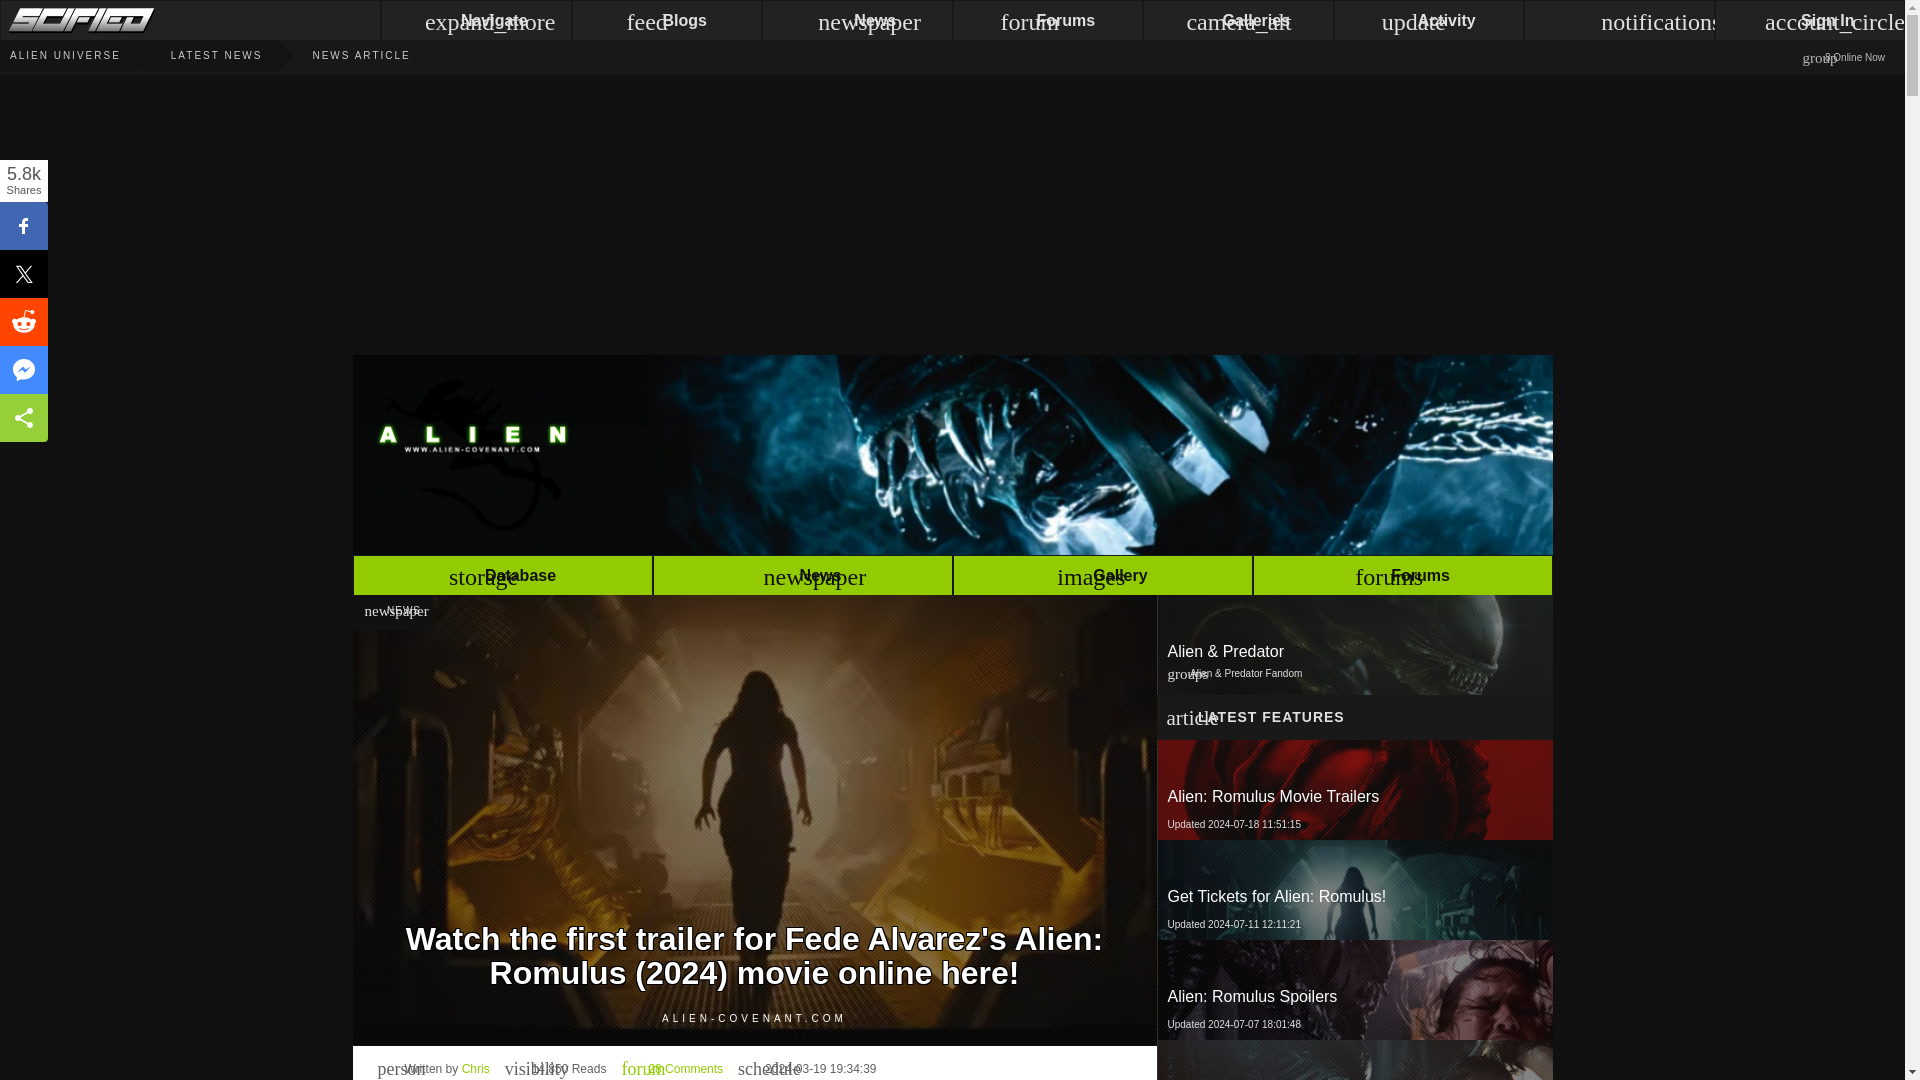 Image resolution: width=1920 pixels, height=1080 pixels. What do you see at coordinates (336, 55) in the screenshot?
I see `Advertisement` at bounding box center [336, 55].